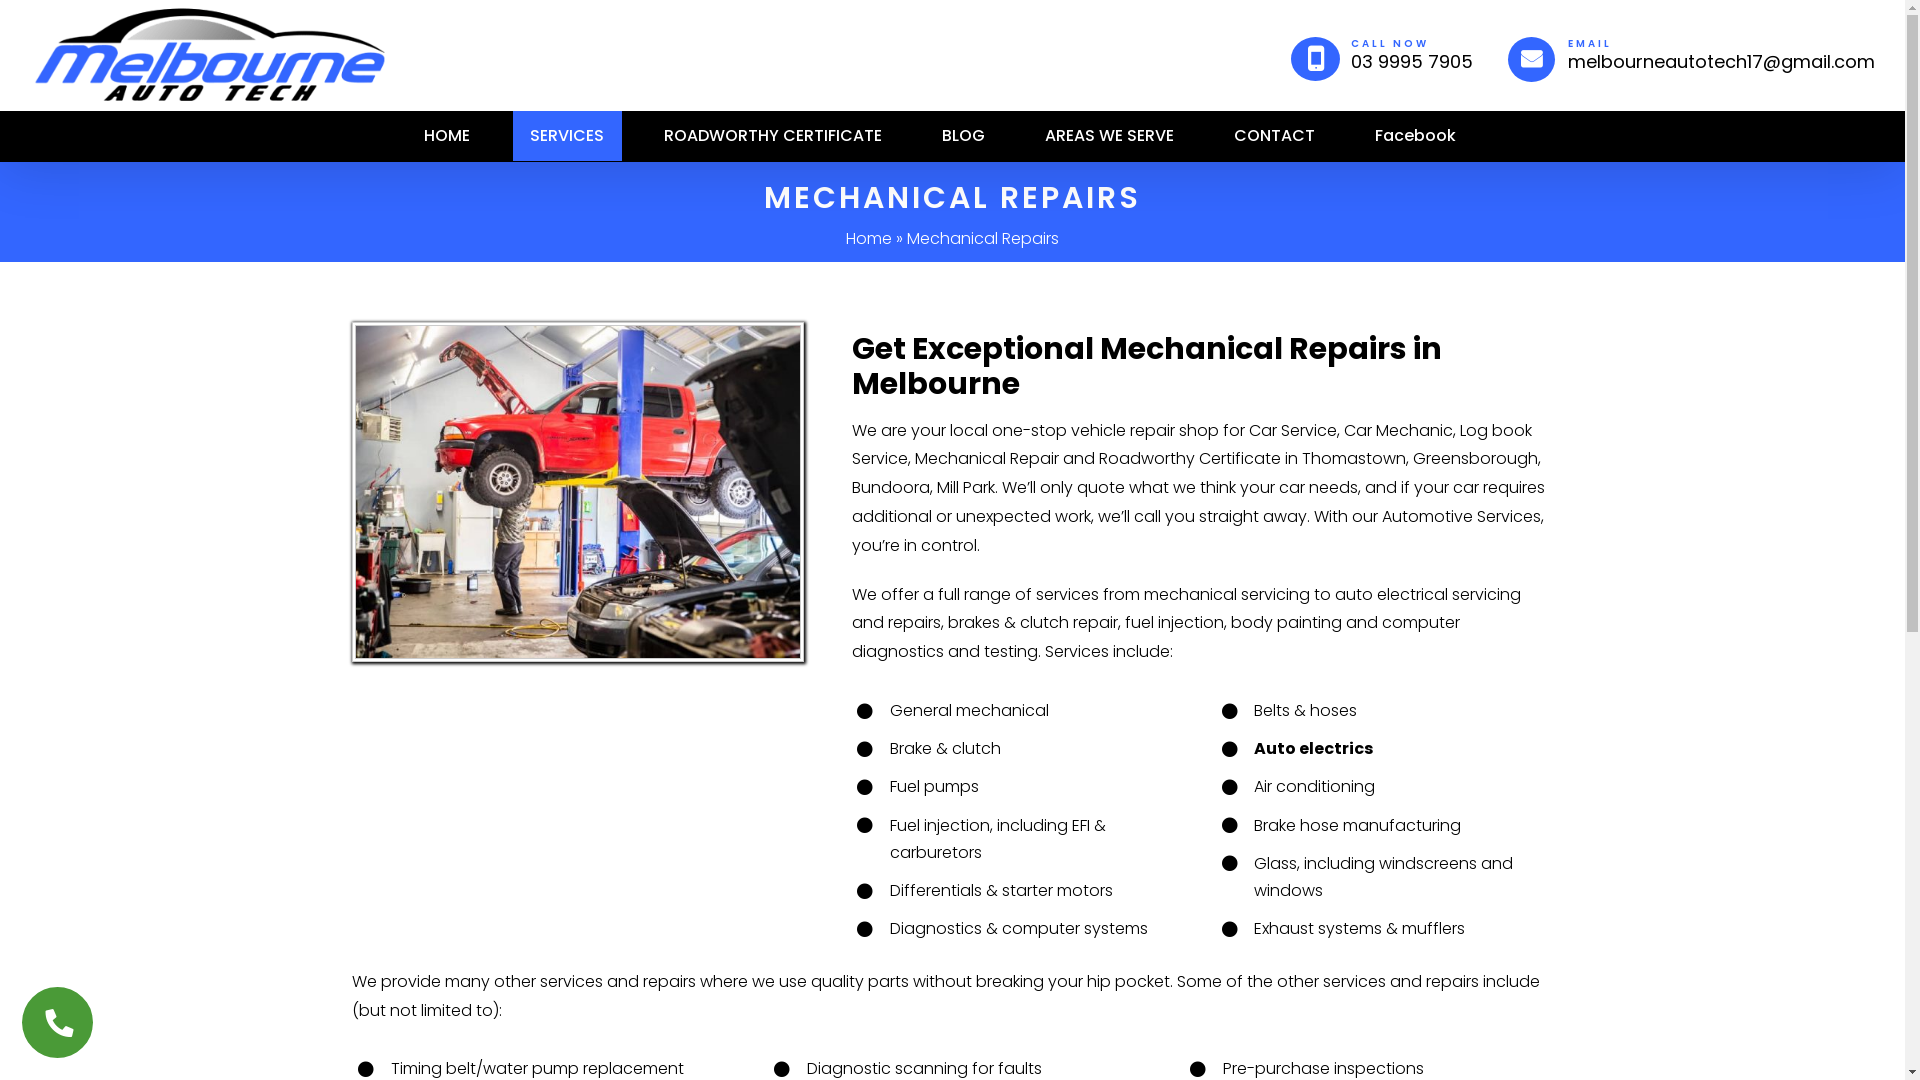 Image resolution: width=1920 pixels, height=1080 pixels. What do you see at coordinates (446, 136) in the screenshot?
I see `HOME` at bounding box center [446, 136].